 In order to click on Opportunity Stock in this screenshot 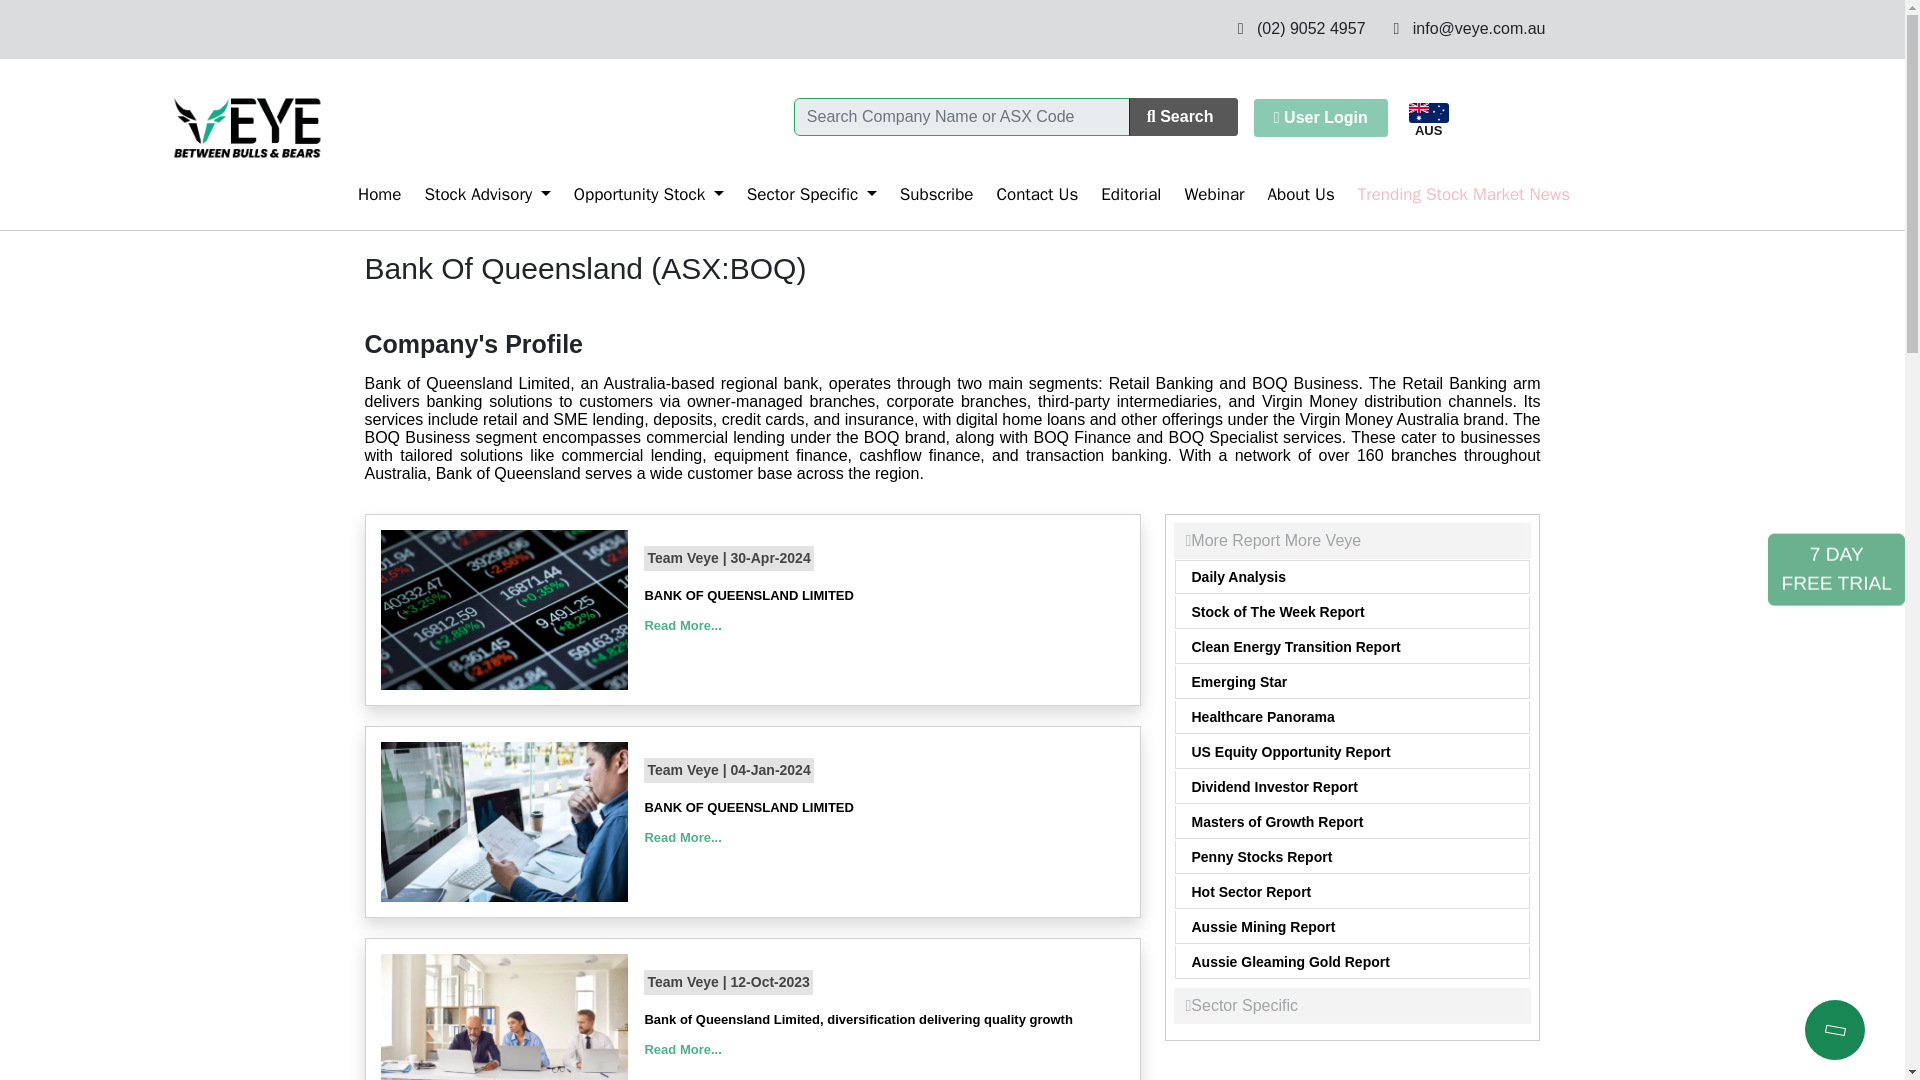, I will do `click(637, 194)`.